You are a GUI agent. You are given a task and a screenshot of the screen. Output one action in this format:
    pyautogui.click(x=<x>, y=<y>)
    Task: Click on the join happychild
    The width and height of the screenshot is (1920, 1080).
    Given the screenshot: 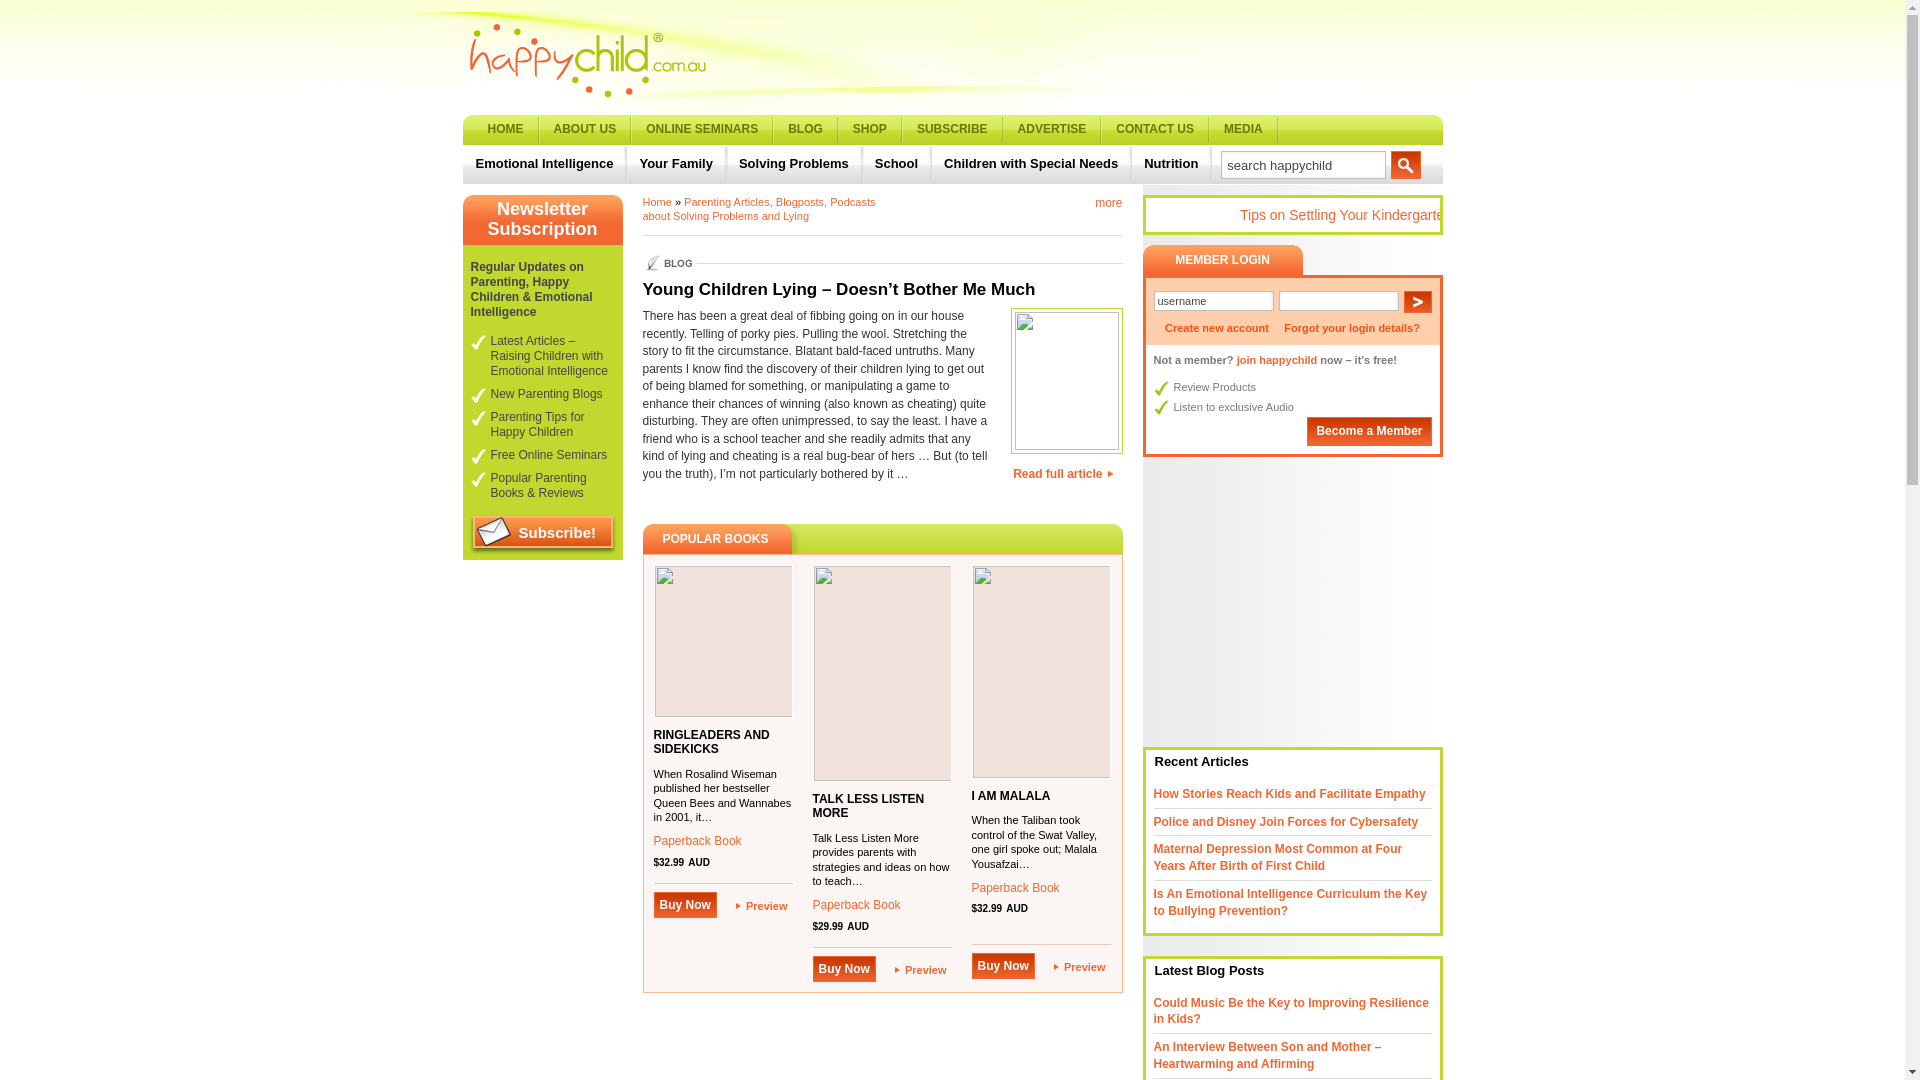 What is the action you would take?
    pyautogui.click(x=1278, y=360)
    